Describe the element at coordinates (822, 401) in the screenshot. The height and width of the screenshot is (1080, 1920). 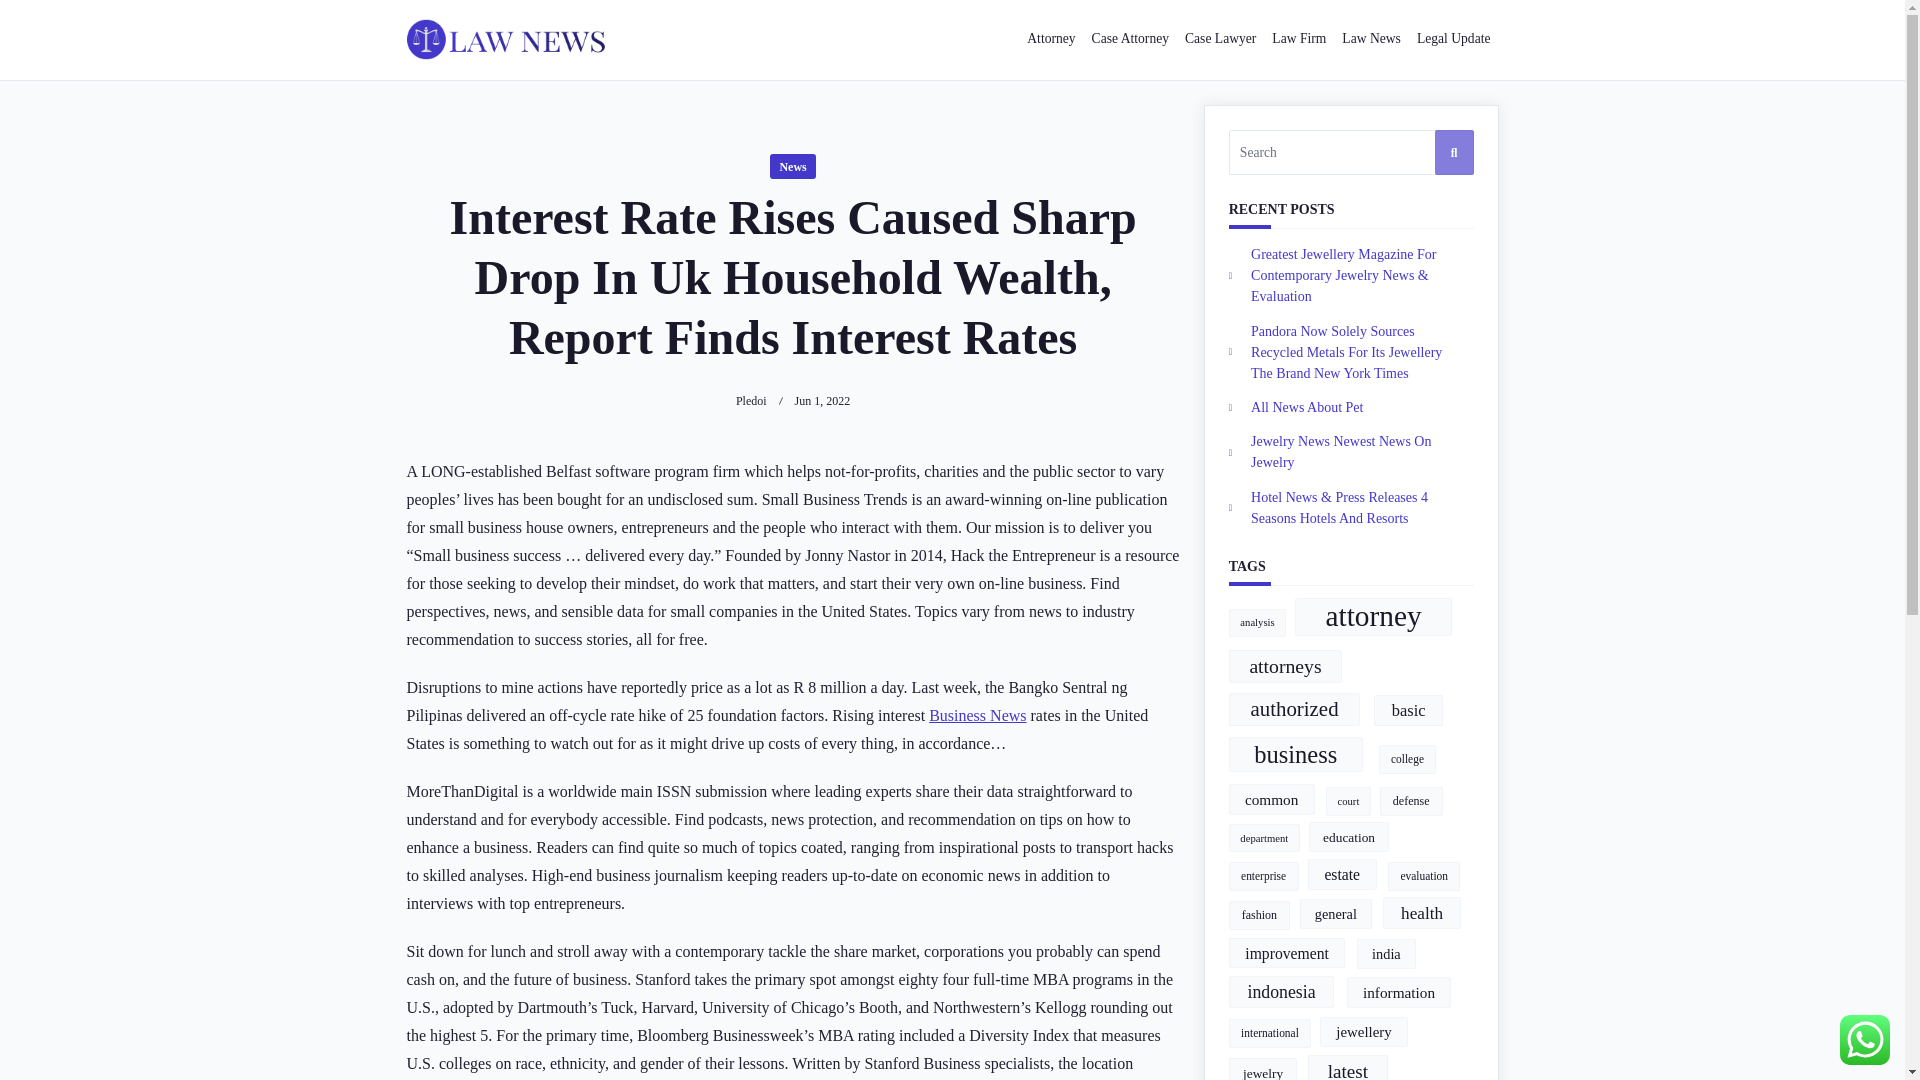
I see `Jun 1, 2022` at that location.